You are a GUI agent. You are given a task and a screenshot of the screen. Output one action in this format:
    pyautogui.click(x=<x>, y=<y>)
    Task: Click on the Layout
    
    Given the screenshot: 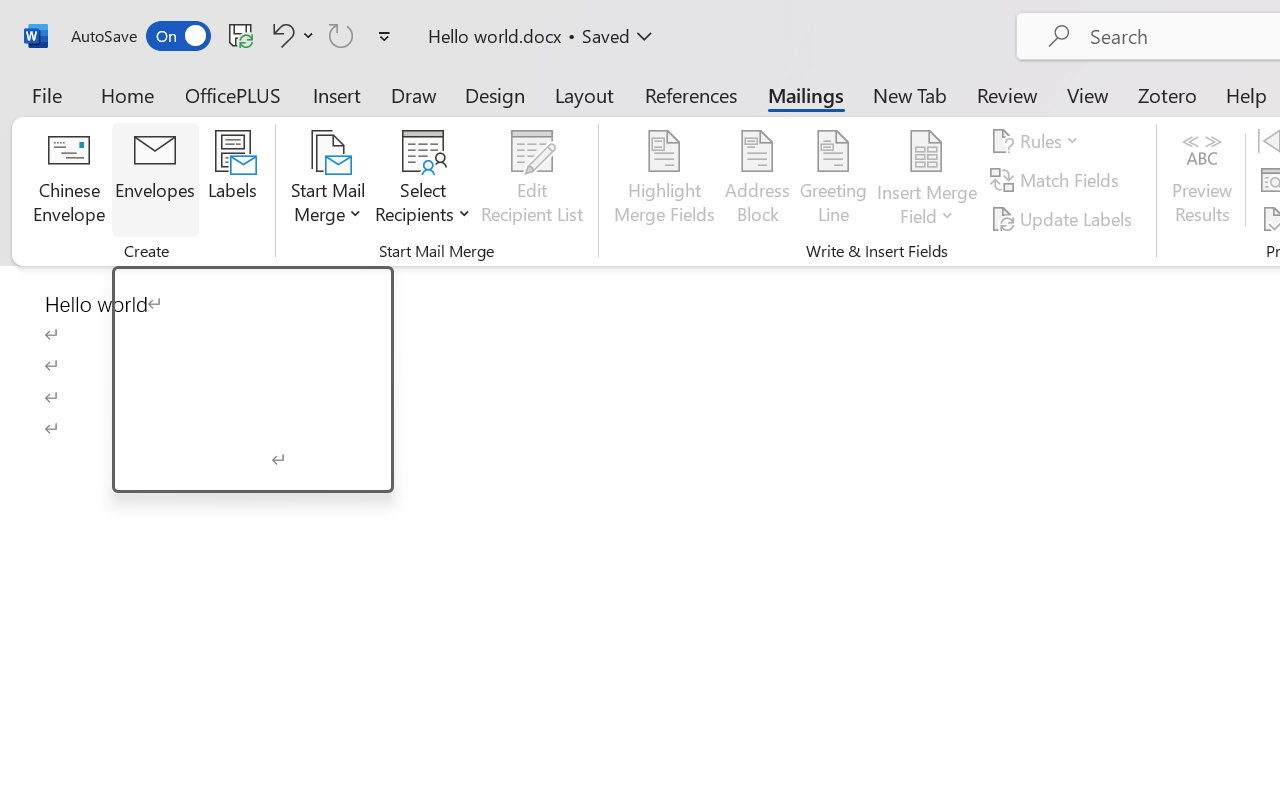 What is the action you would take?
    pyautogui.click(x=584, y=94)
    